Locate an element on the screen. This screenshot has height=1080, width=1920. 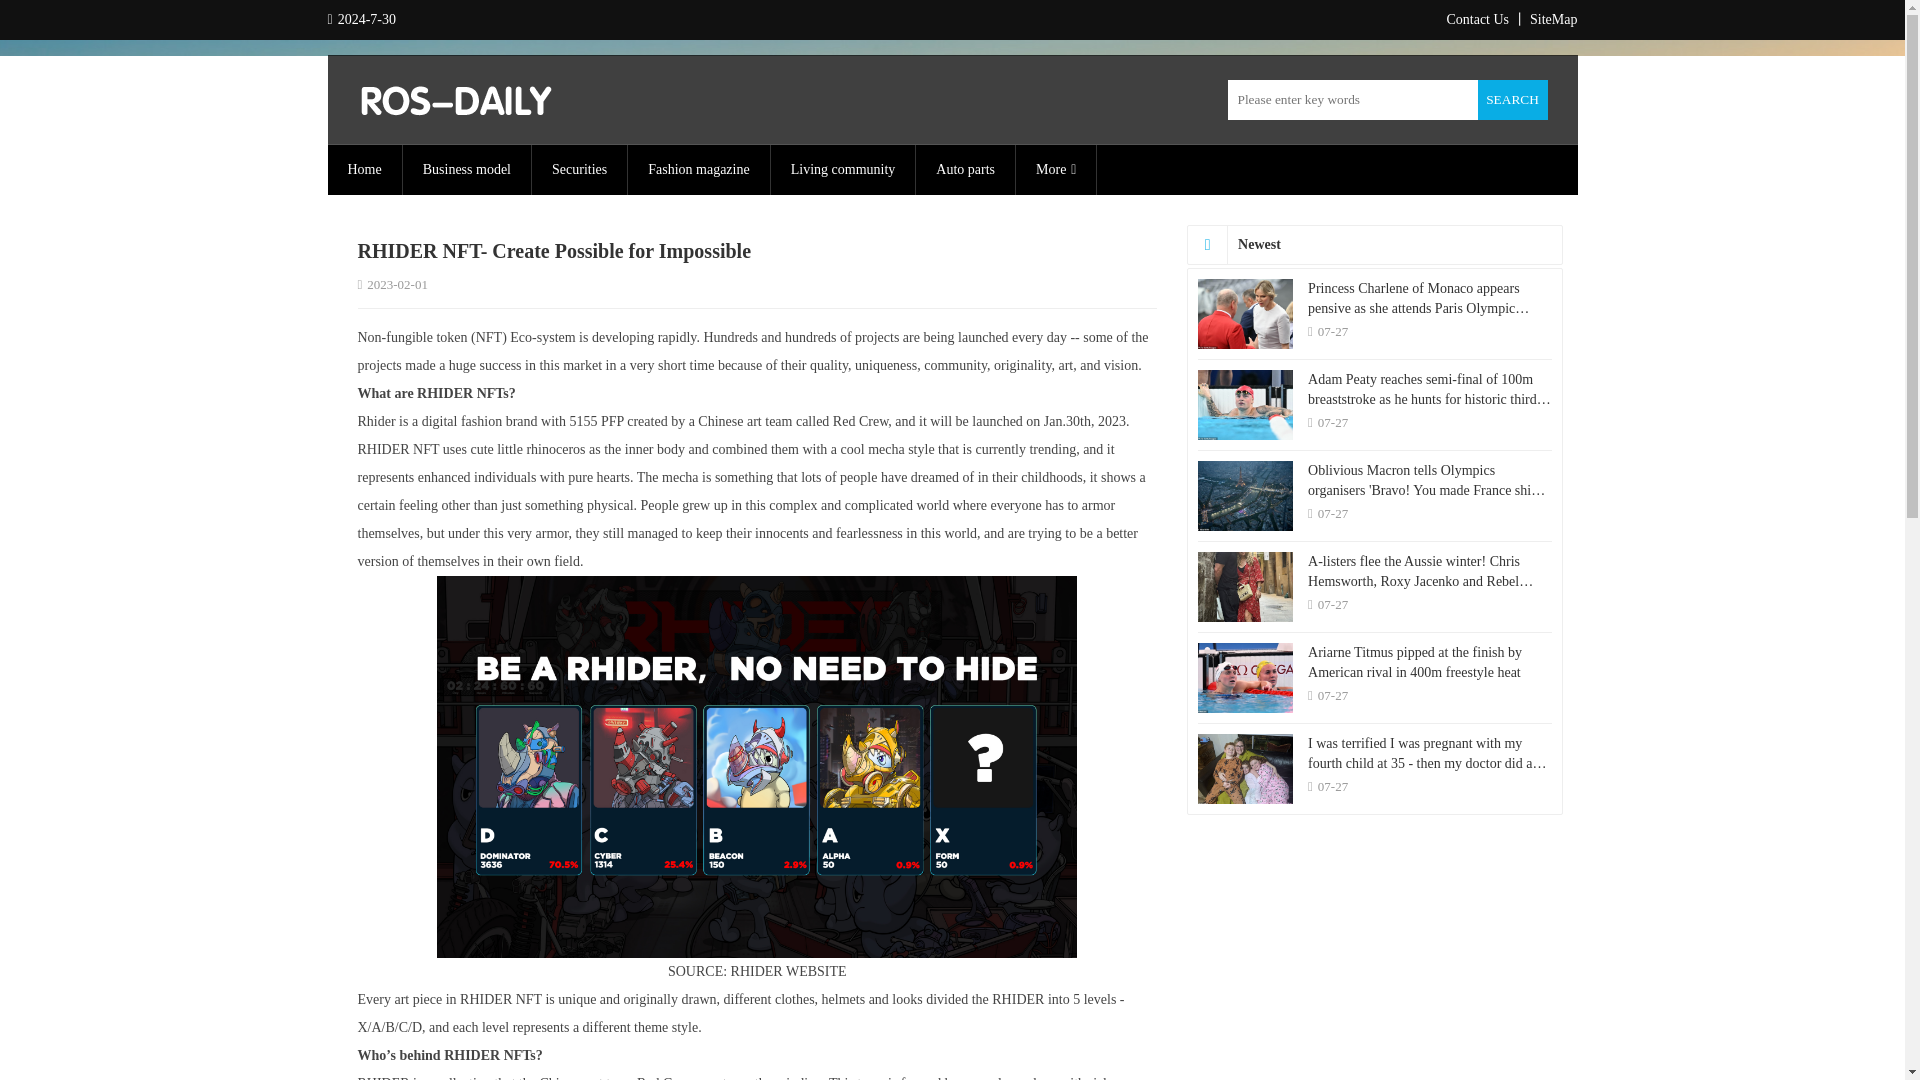
Securities is located at coordinates (579, 170).